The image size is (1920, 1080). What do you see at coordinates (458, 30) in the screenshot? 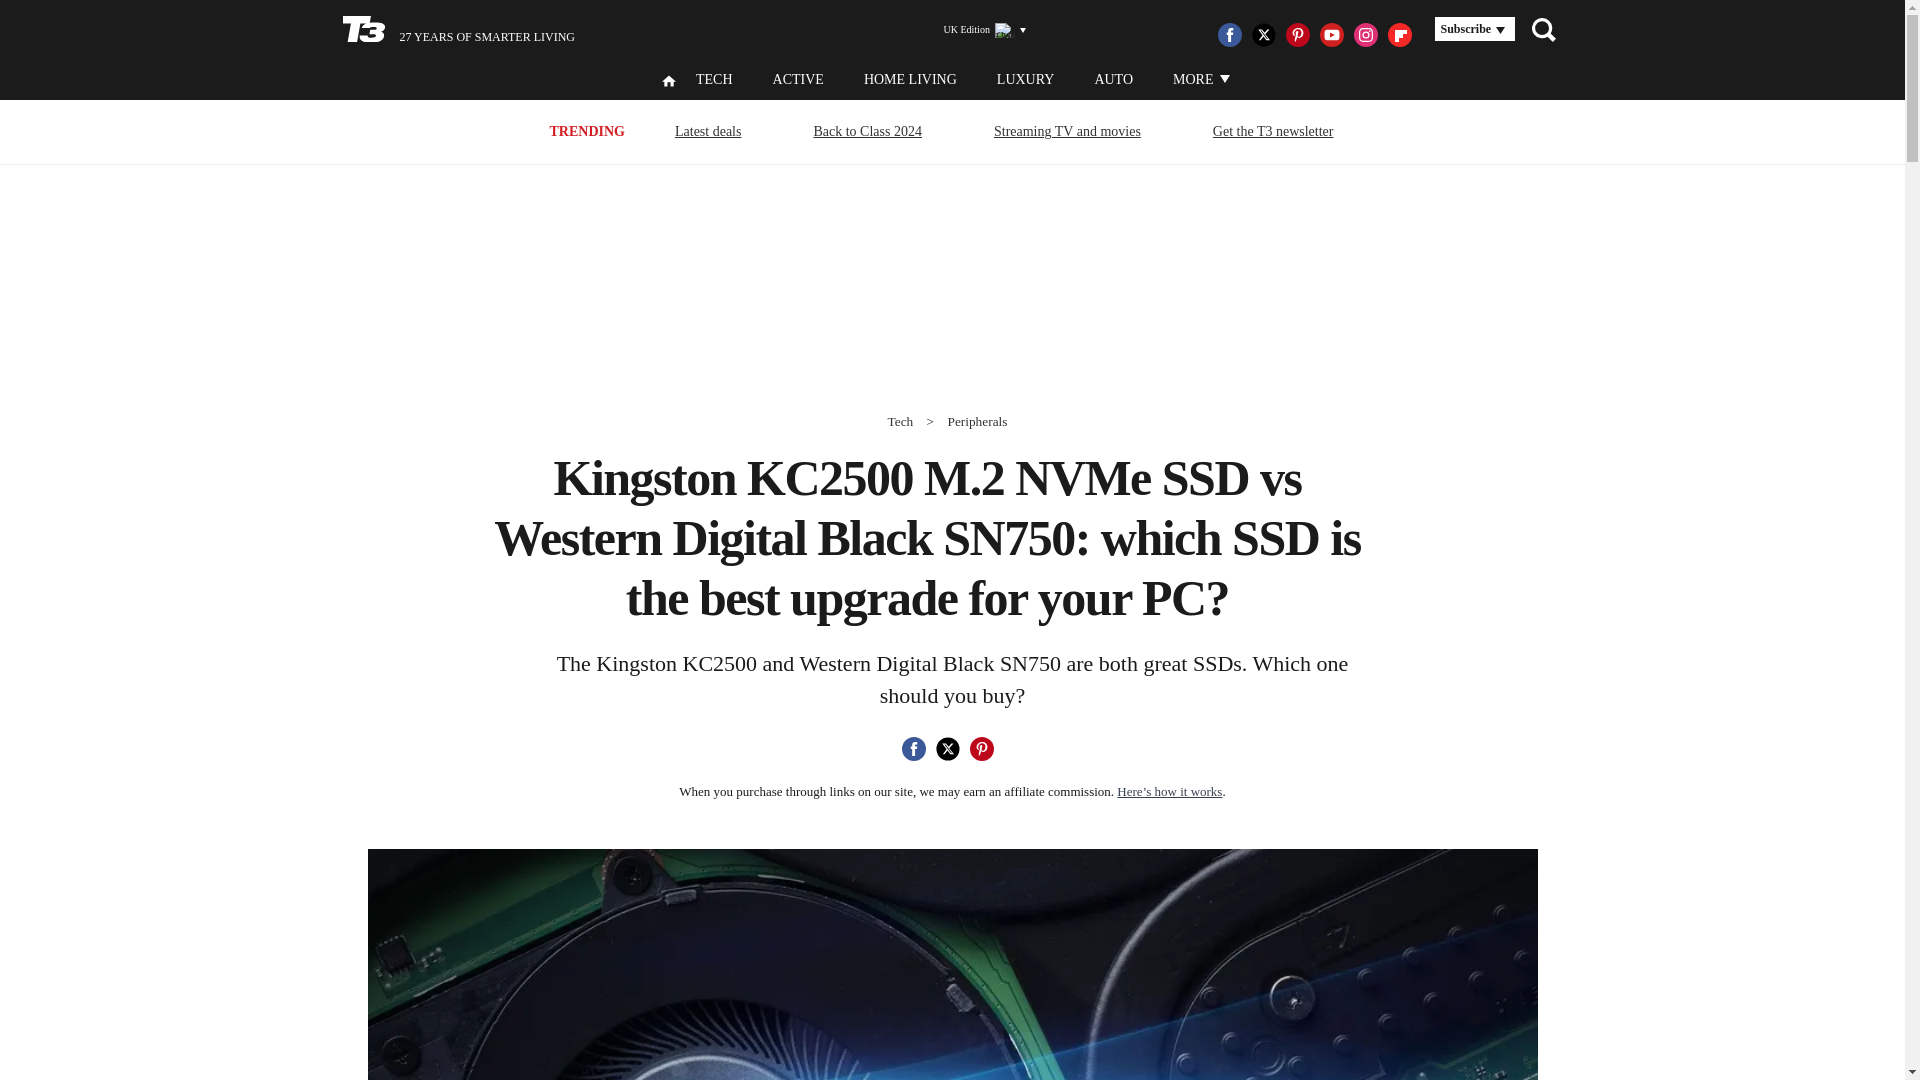
I see `27 YEARS OF SMARTER LIVING` at bounding box center [458, 30].